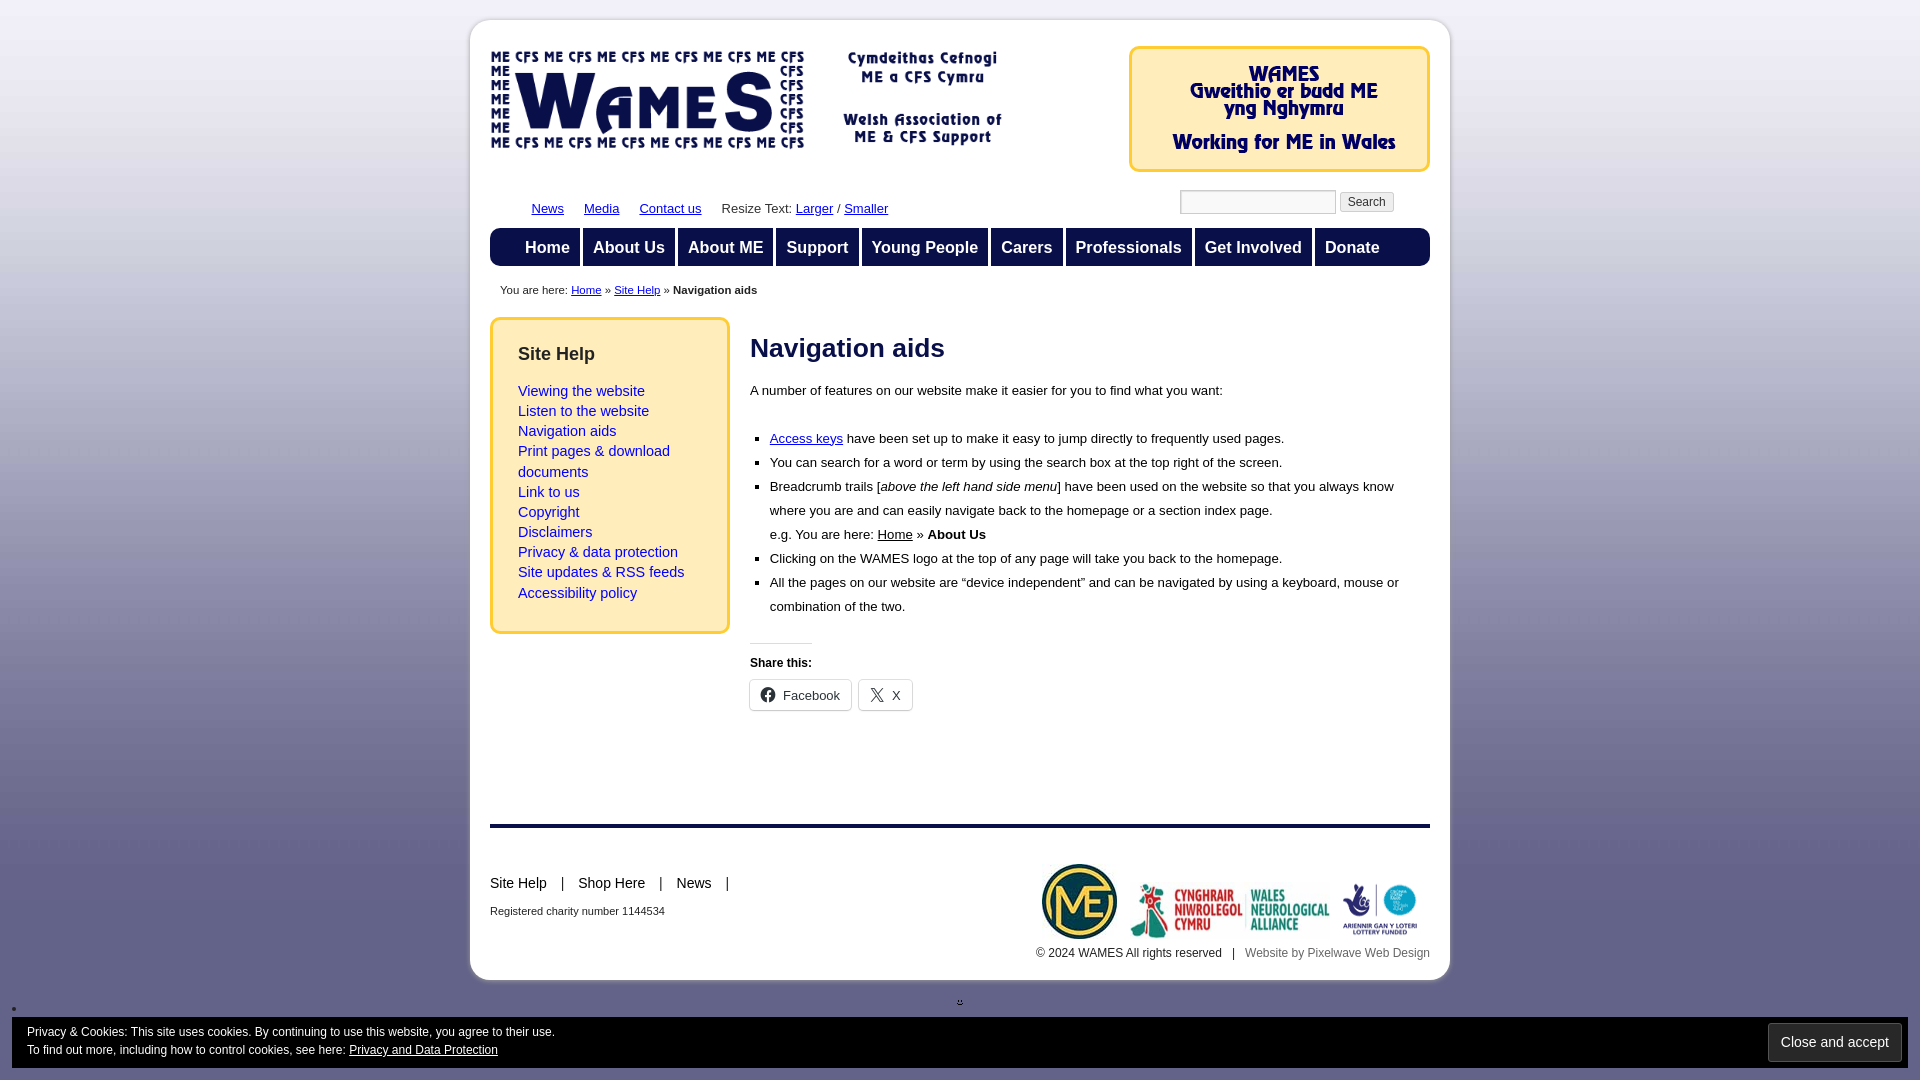  I want to click on Link to us, so click(548, 492).